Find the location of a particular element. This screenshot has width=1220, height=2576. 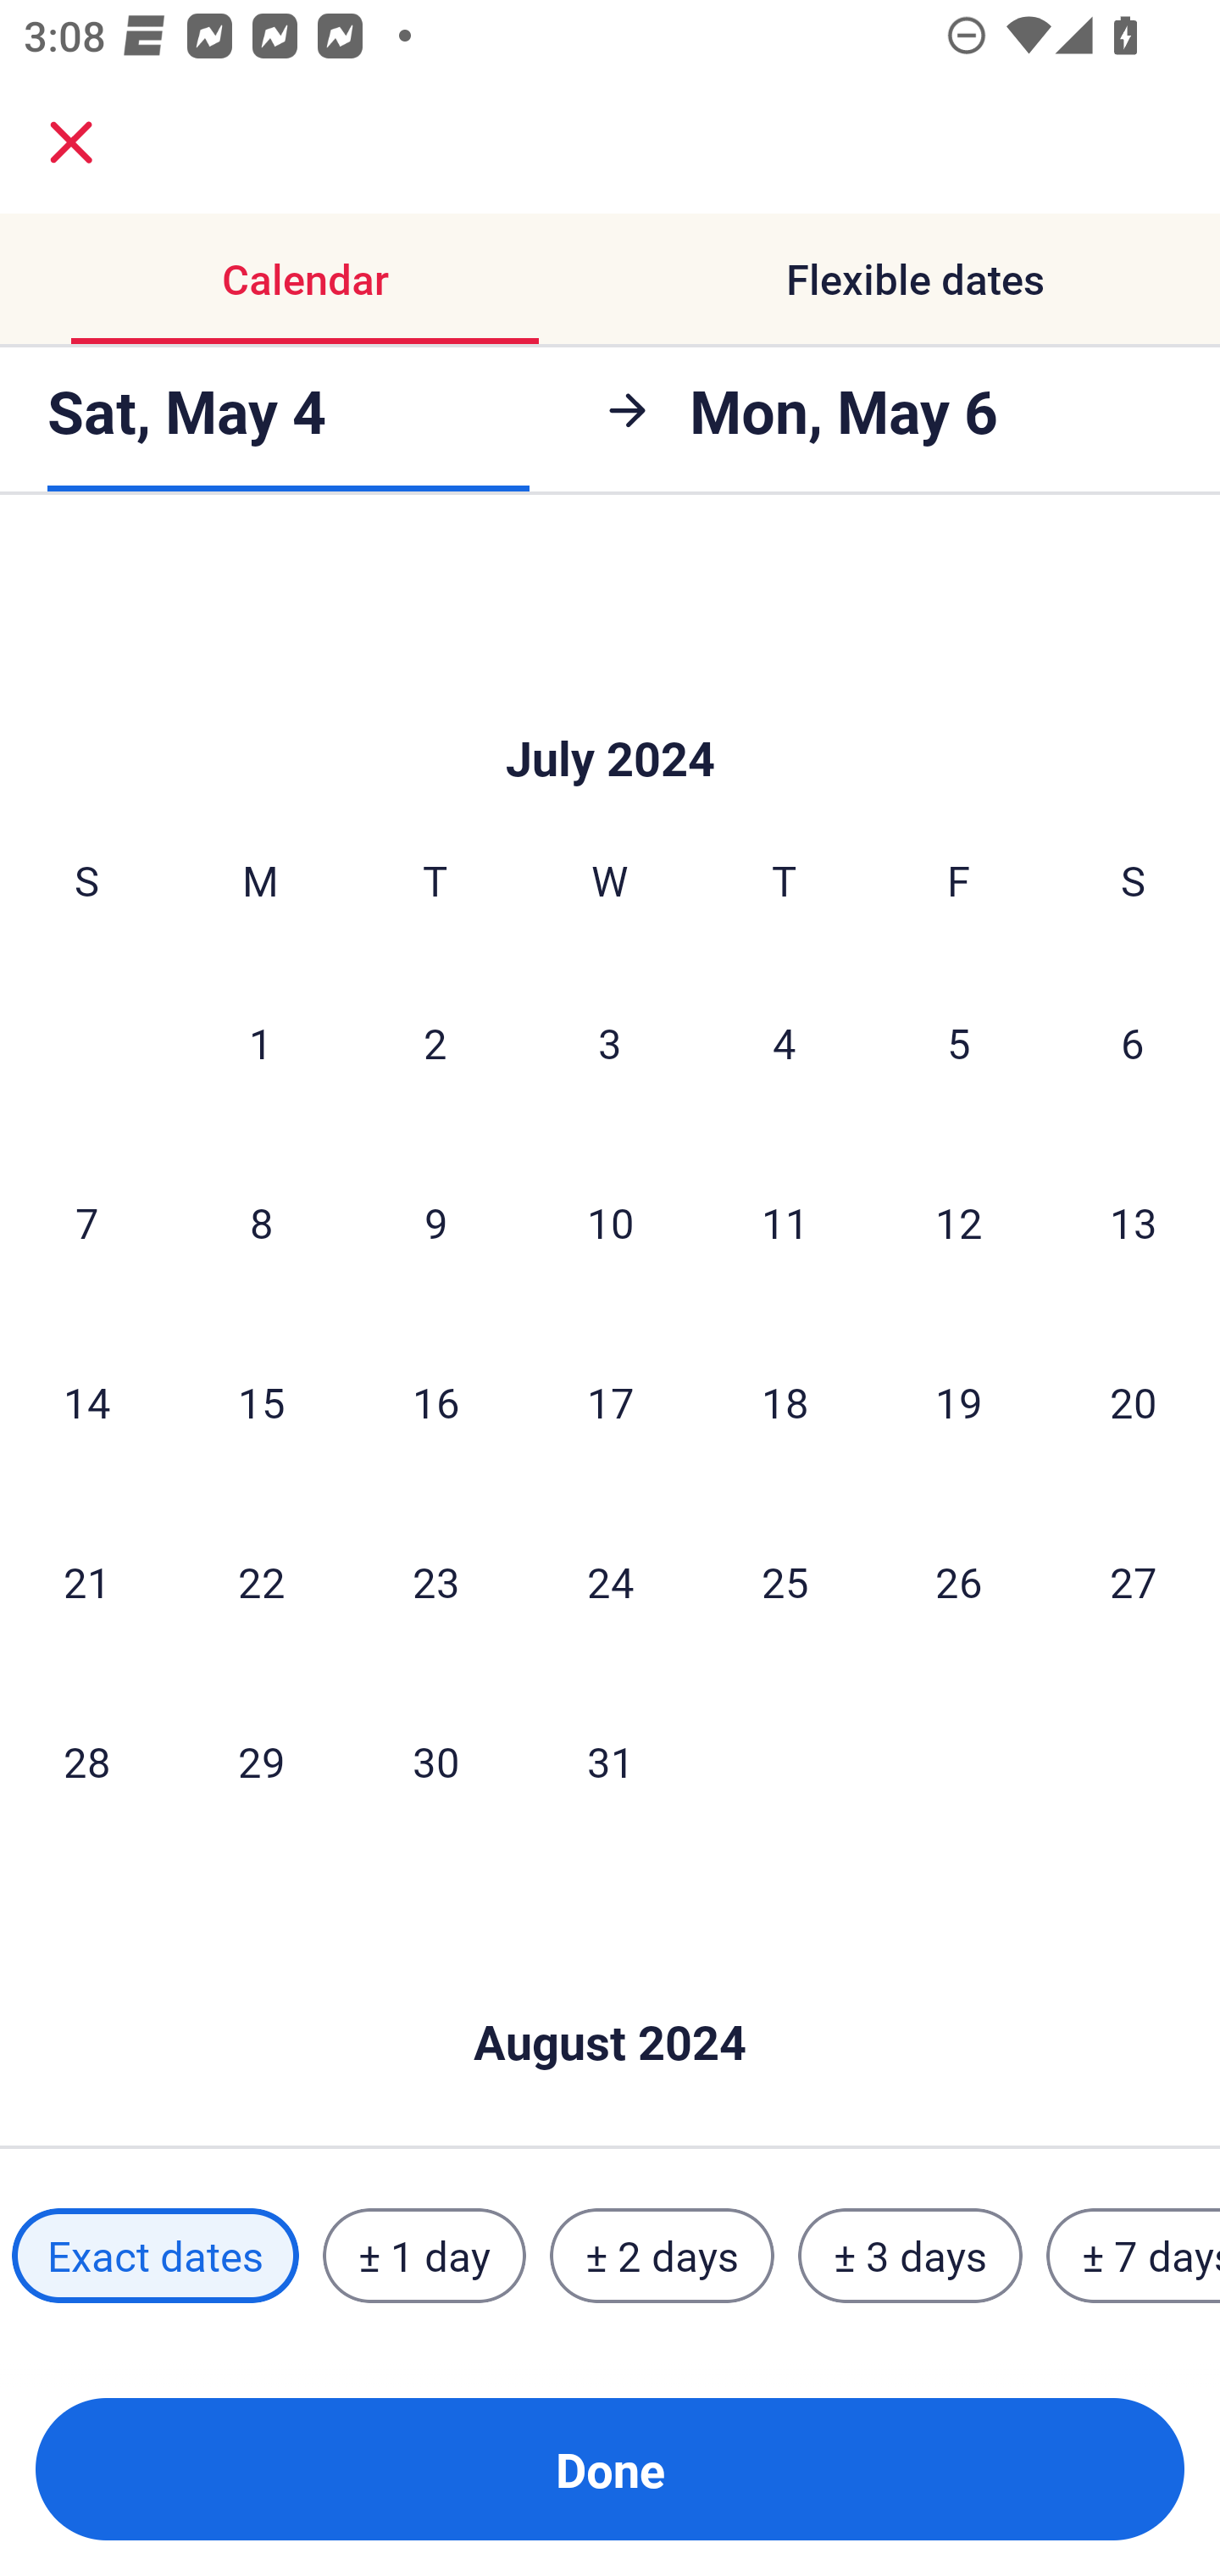

22 Monday, July 22, 2024 is located at coordinates (261, 1581).